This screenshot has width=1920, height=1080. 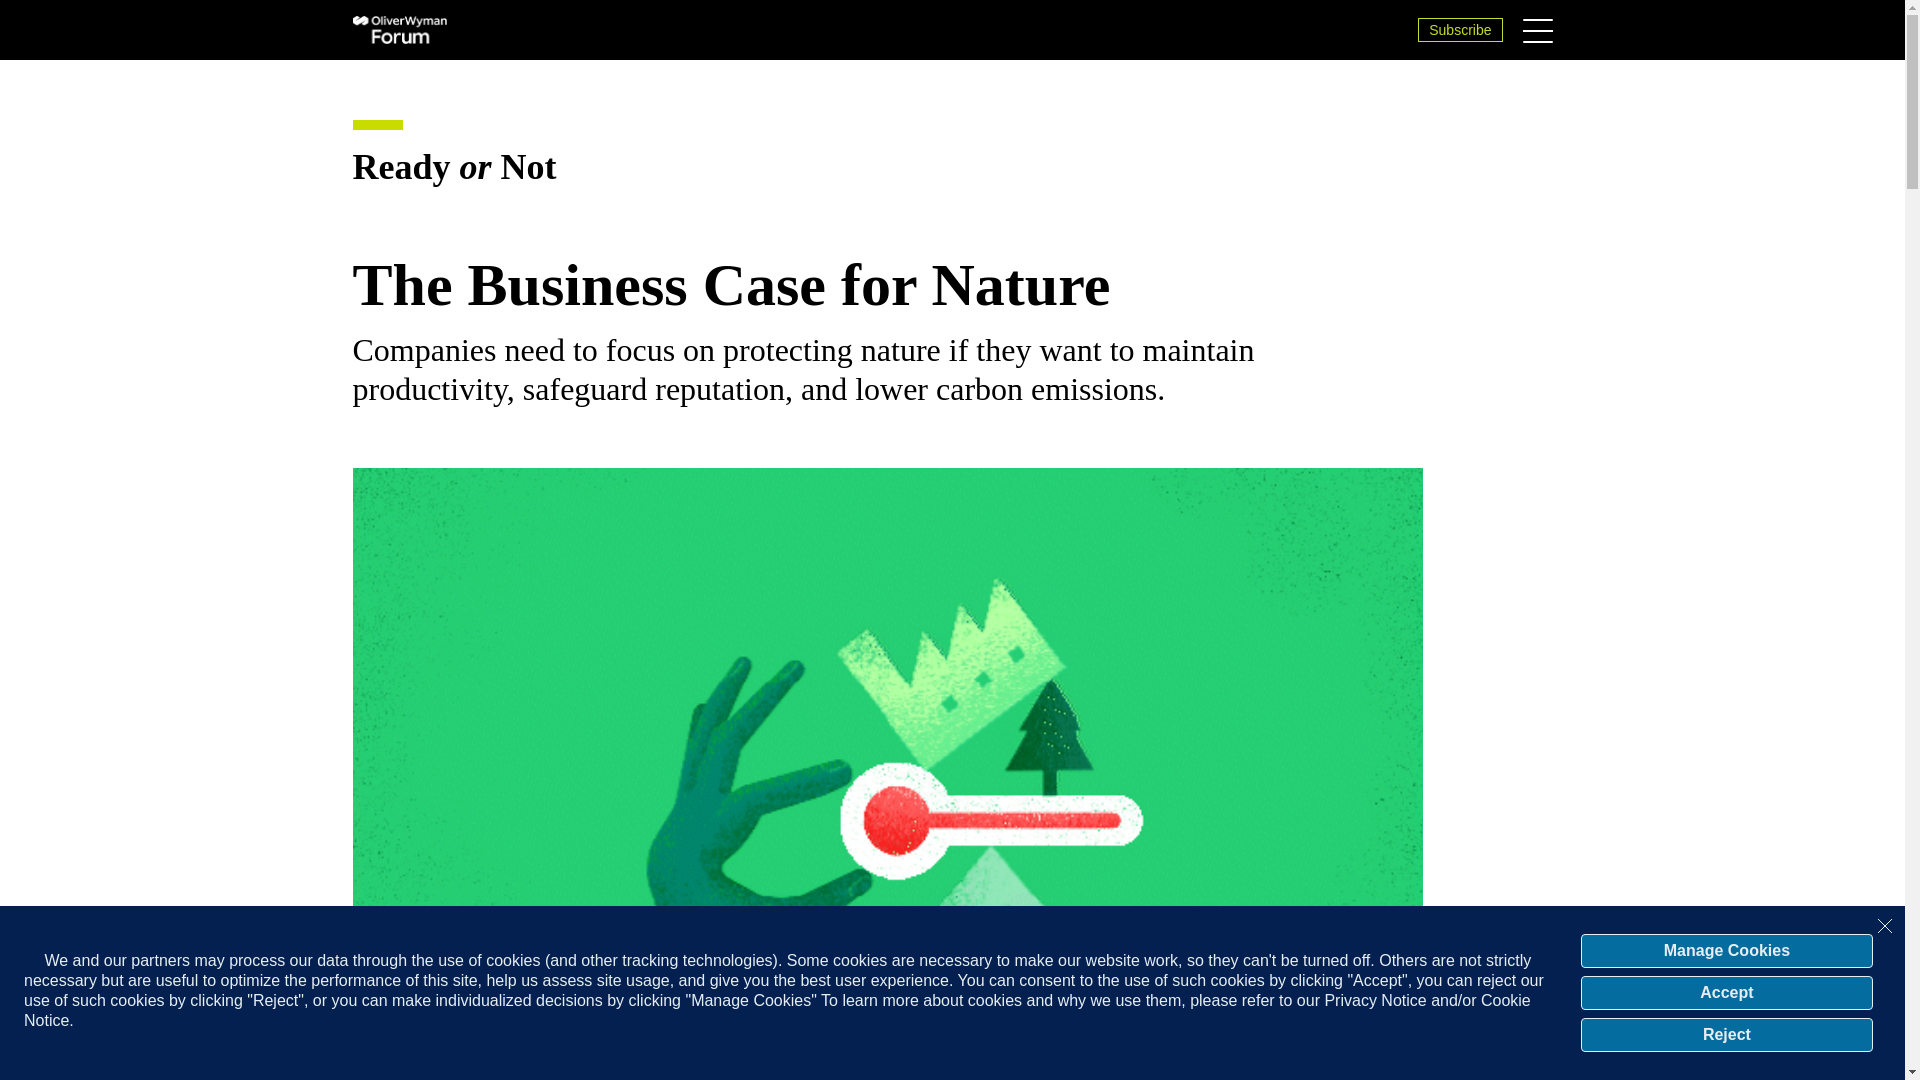 What do you see at coordinates (1460, 30) in the screenshot?
I see `Subscribe` at bounding box center [1460, 30].